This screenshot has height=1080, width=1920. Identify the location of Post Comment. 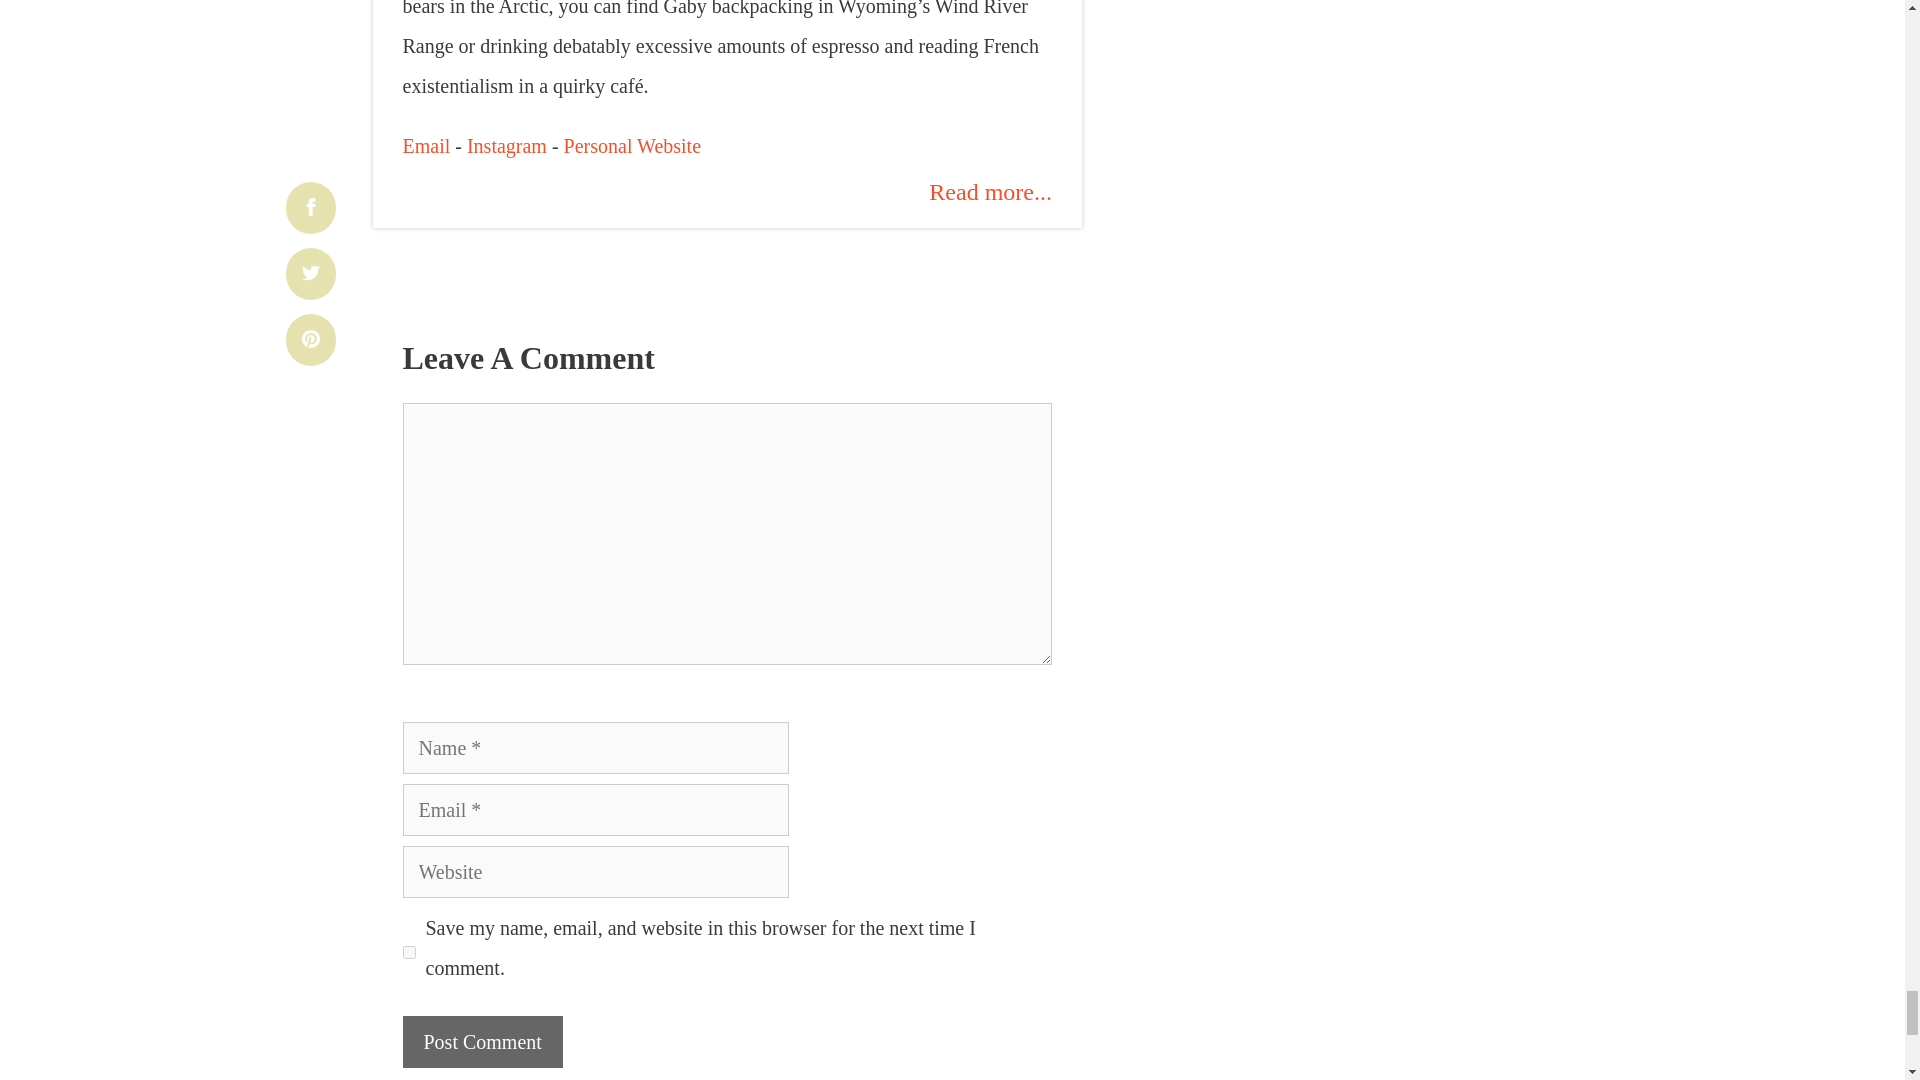
(482, 1042).